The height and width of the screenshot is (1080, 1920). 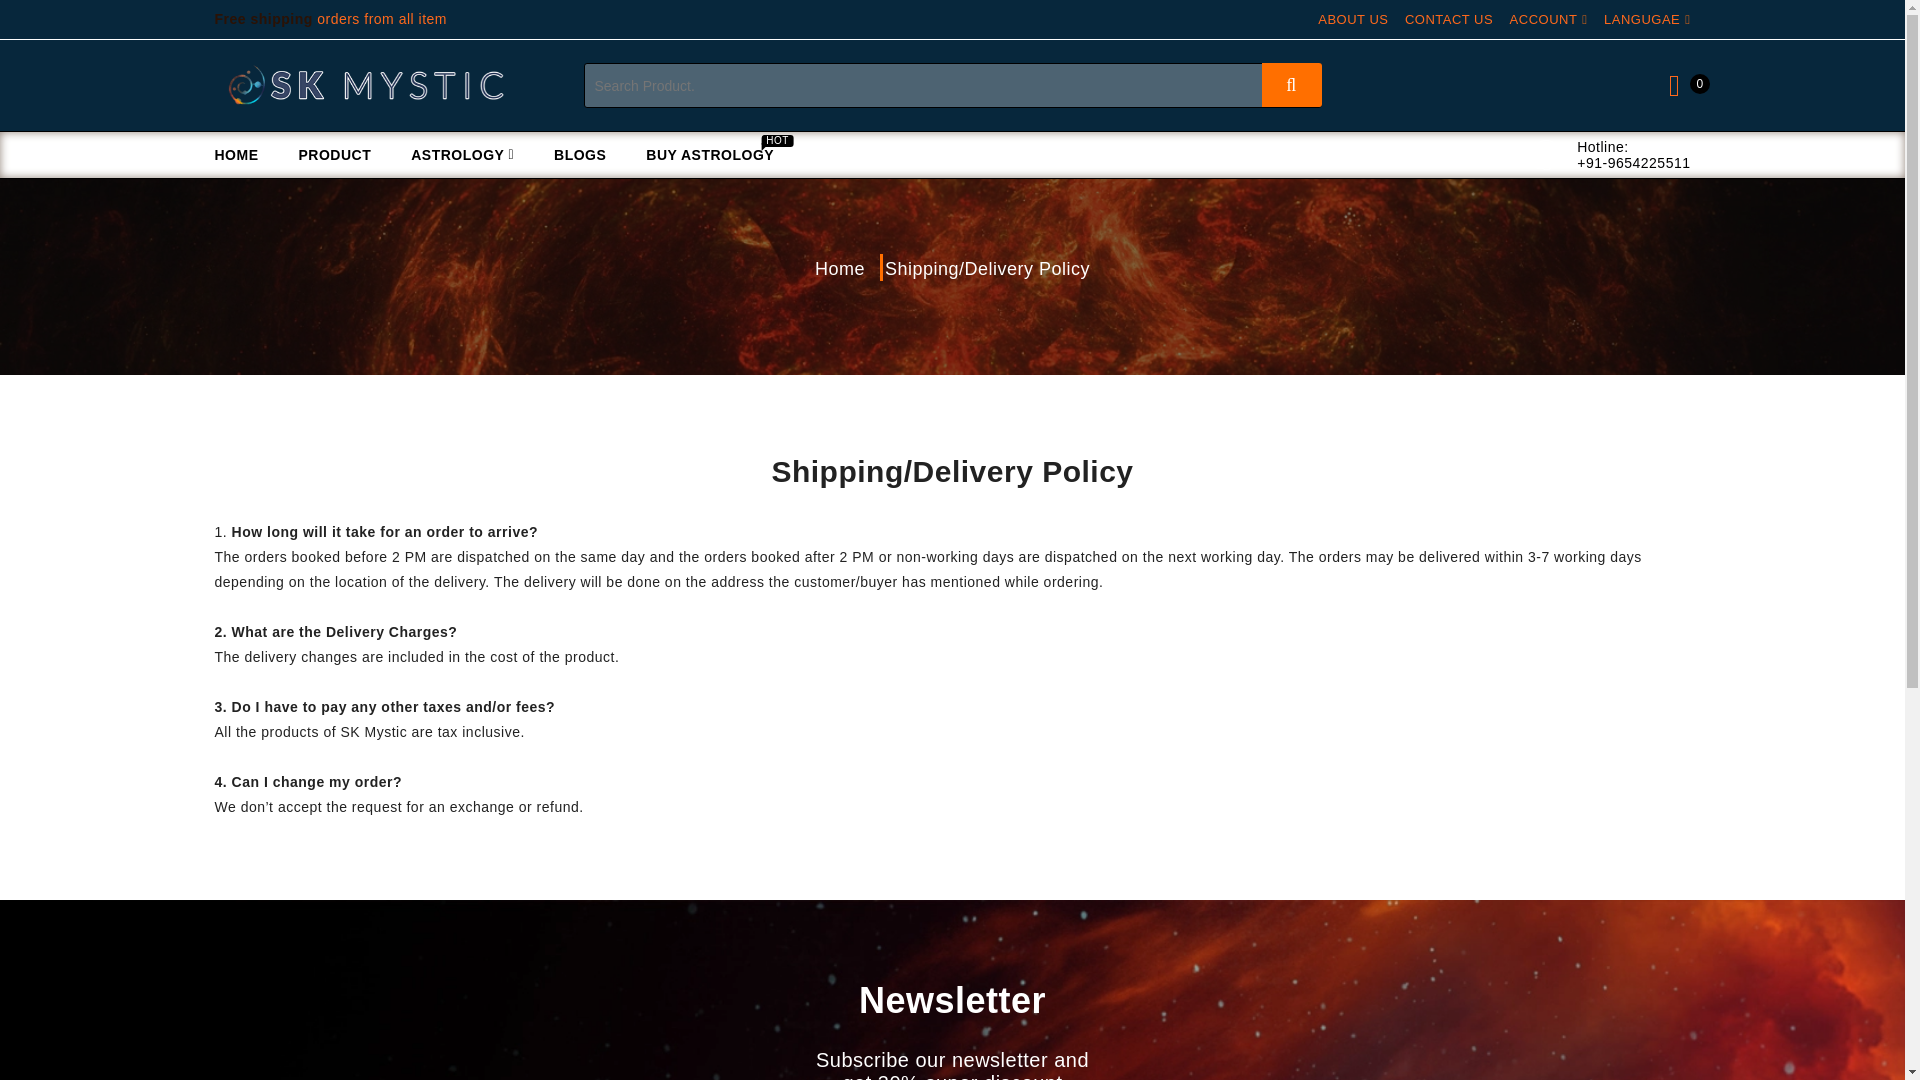 I want to click on ABOUT US, so click(x=840, y=269).